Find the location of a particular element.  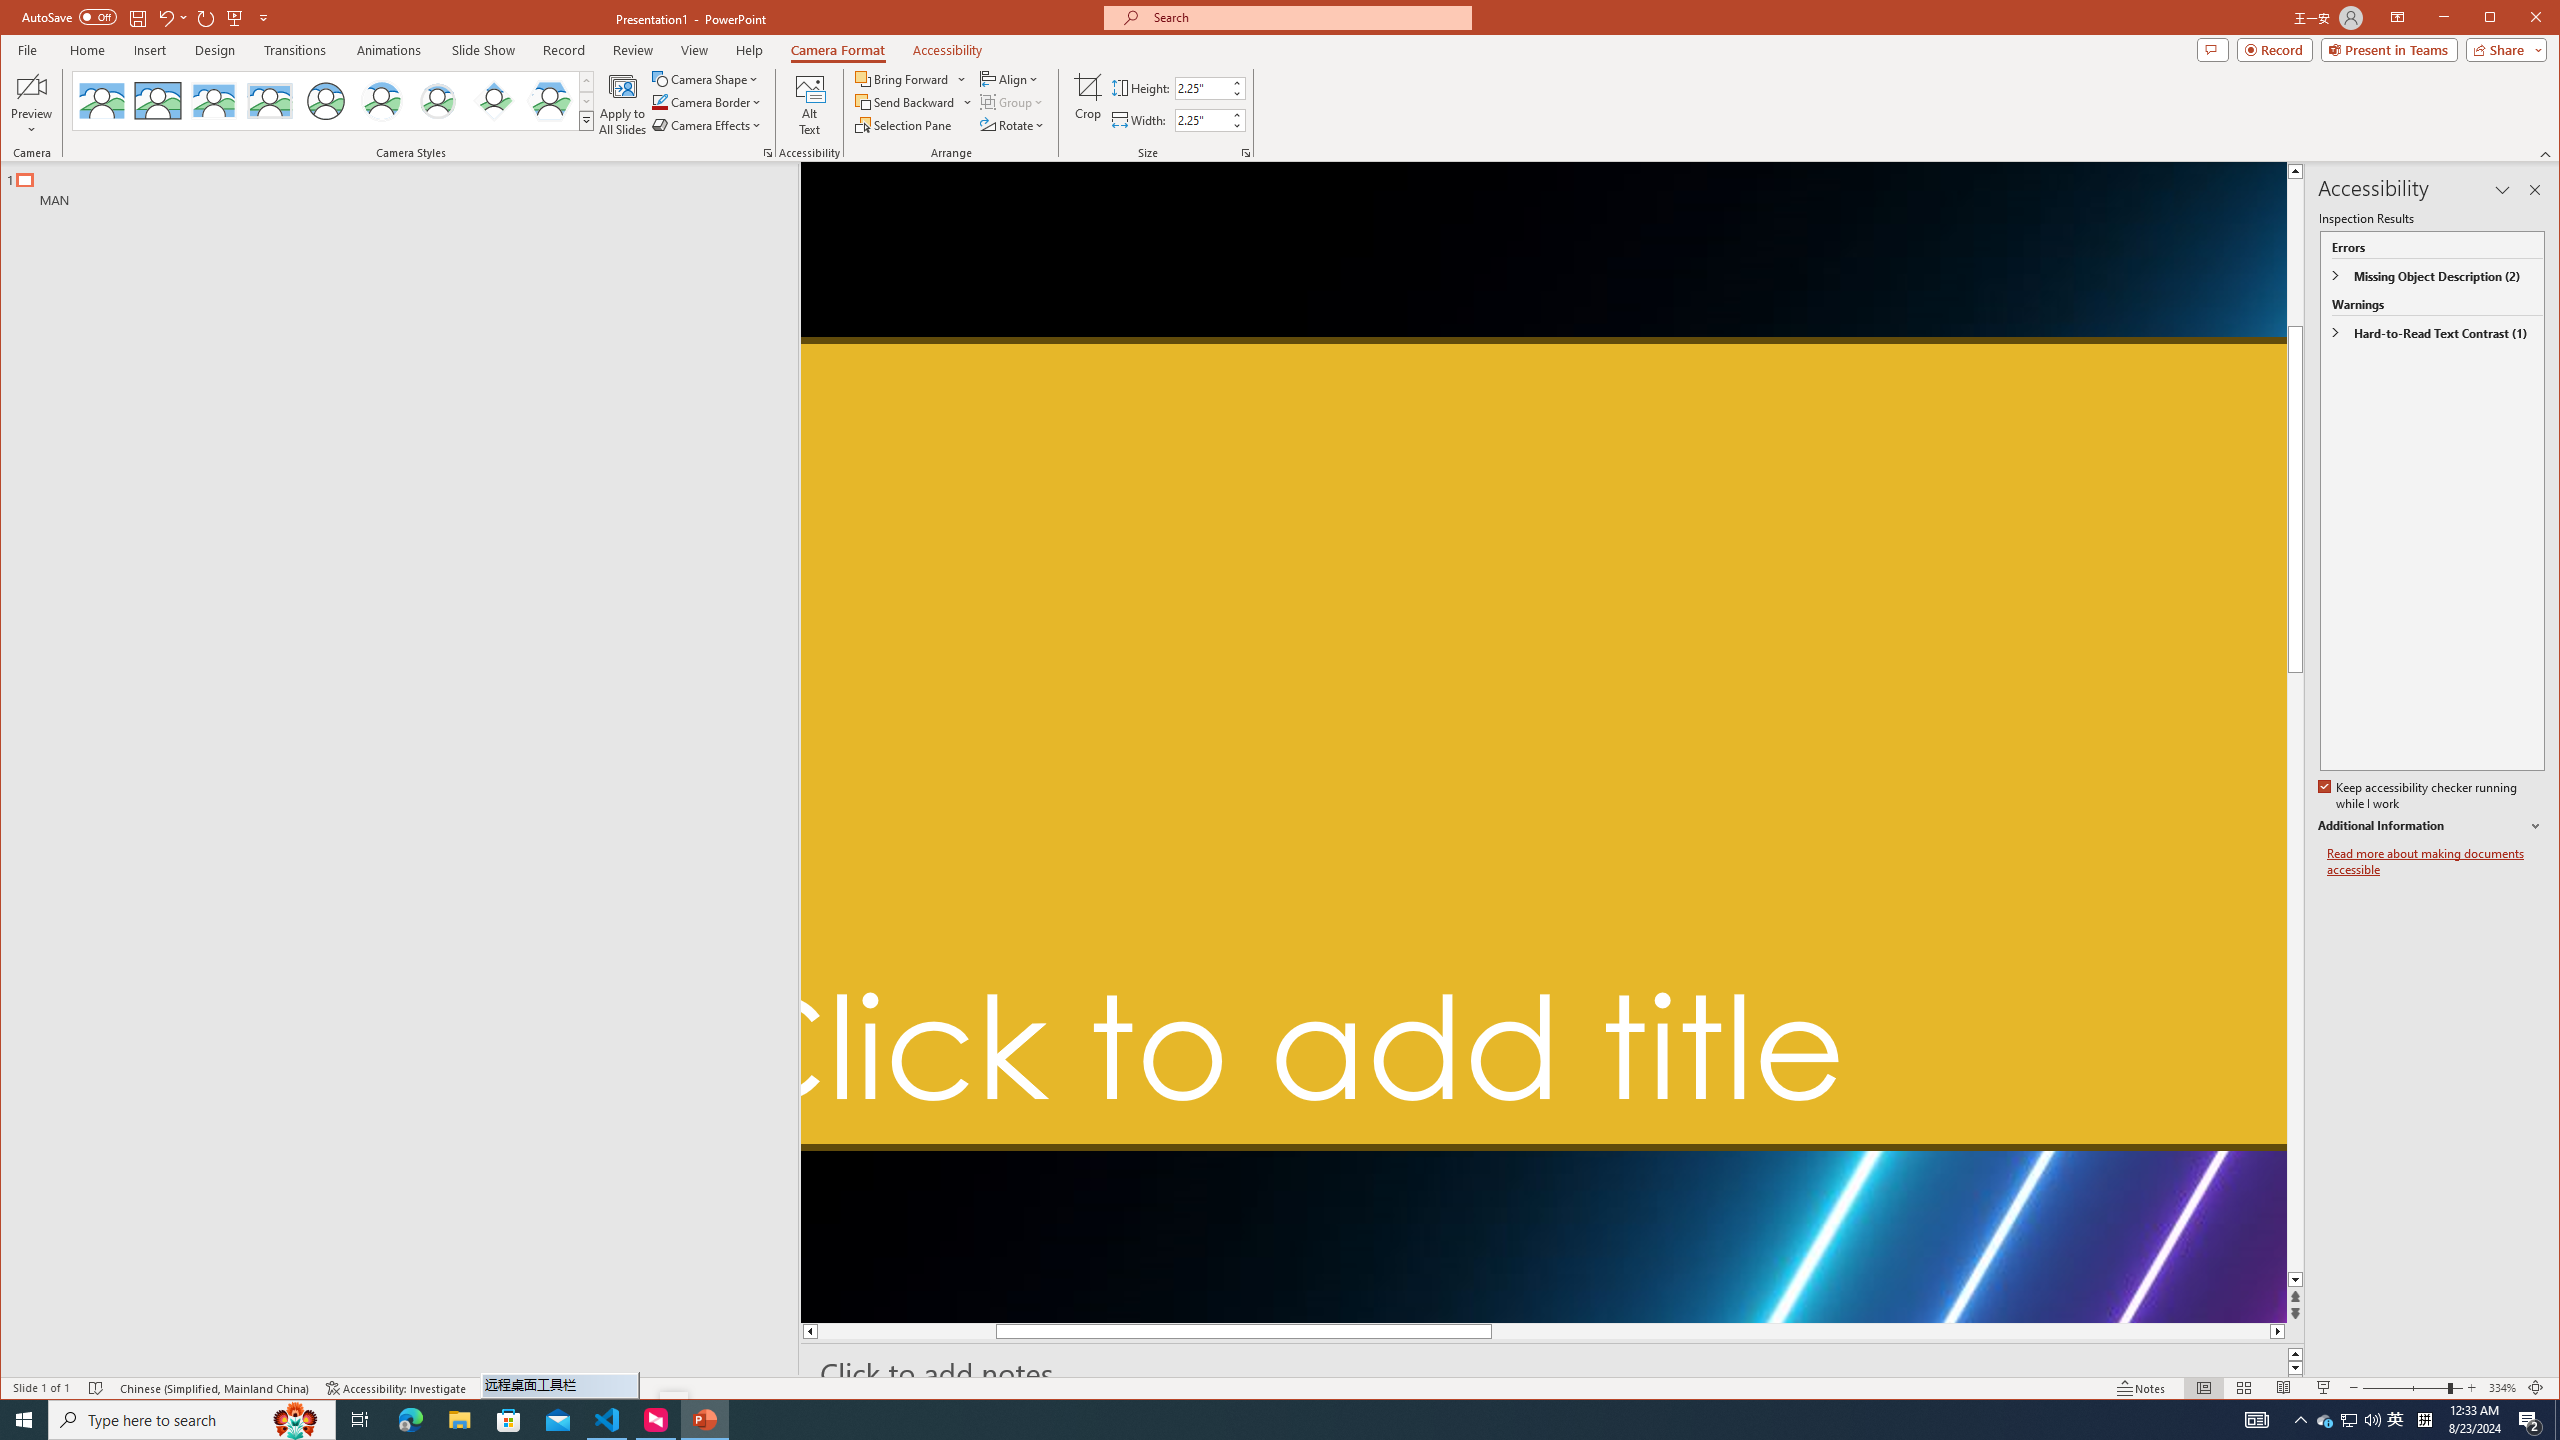

Size and Position... is located at coordinates (1246, 153).